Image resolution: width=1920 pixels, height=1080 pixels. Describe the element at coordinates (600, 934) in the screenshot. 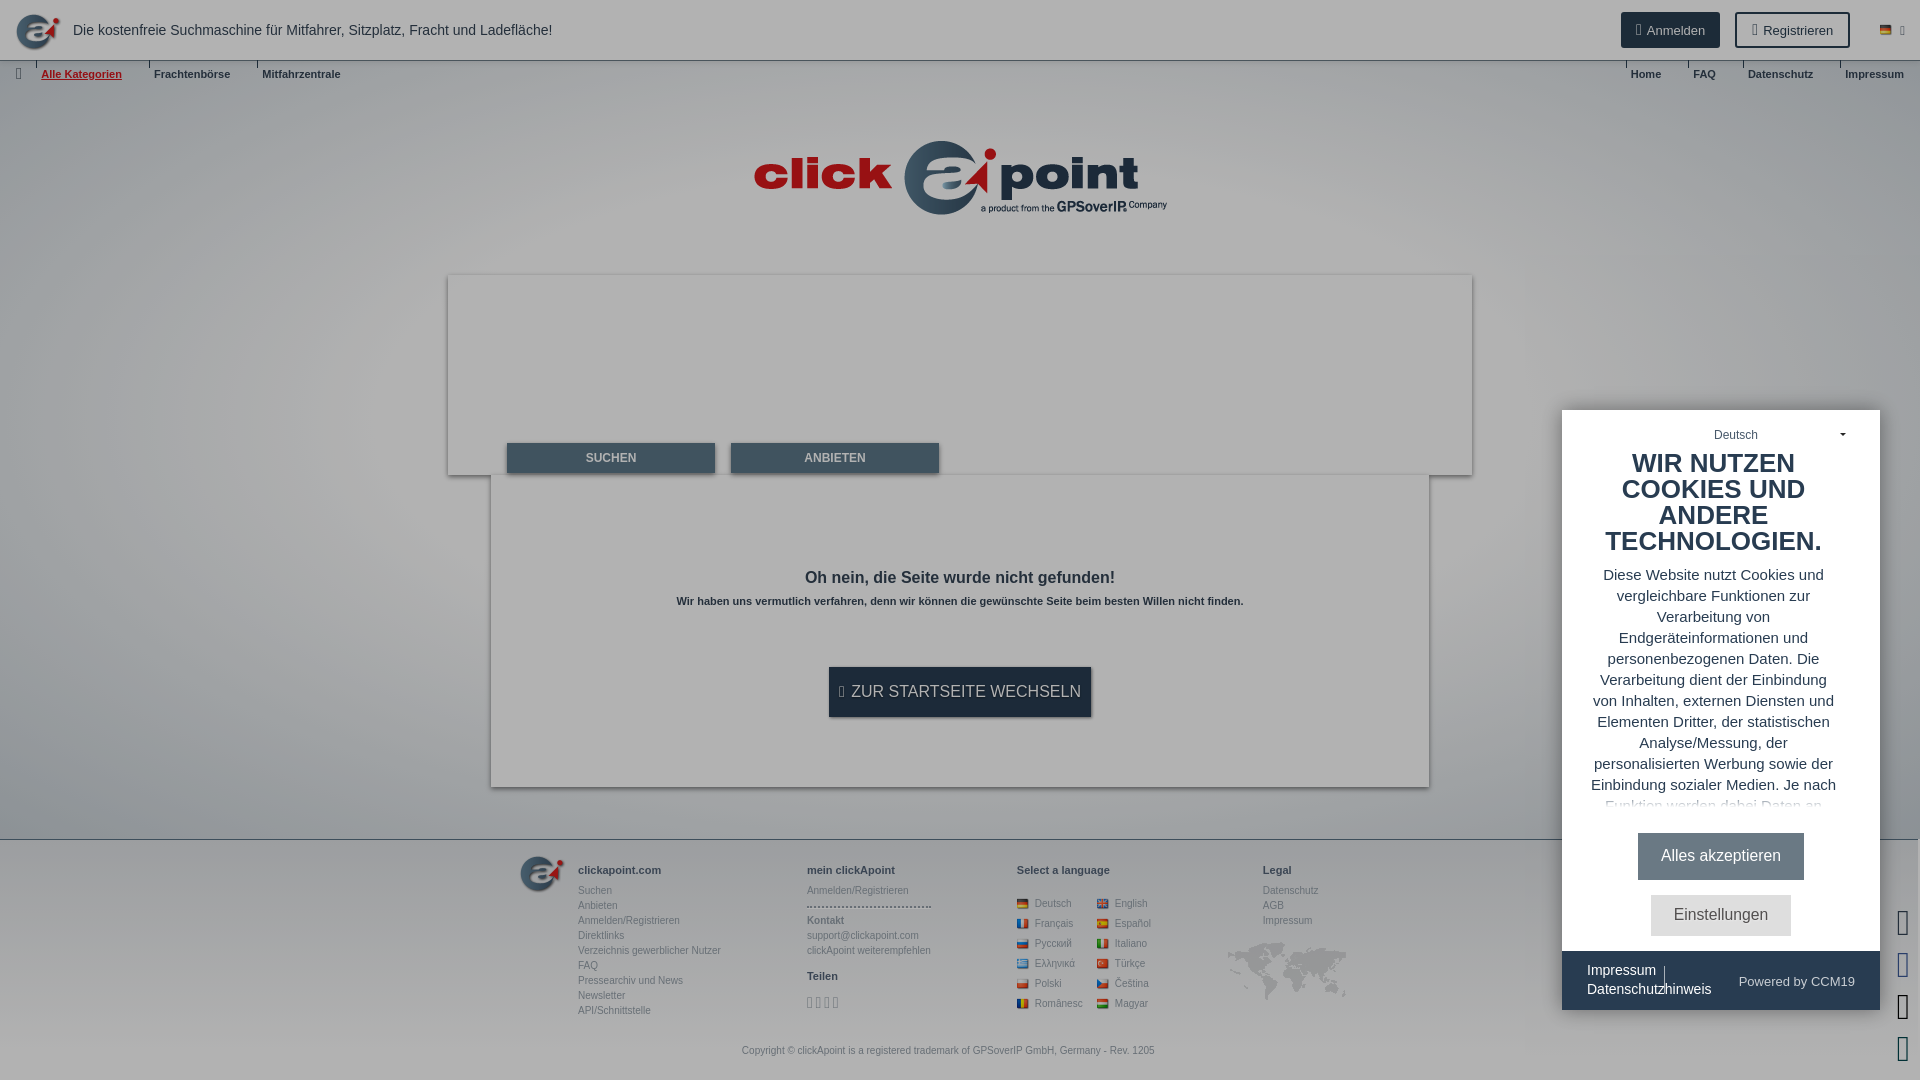

I see `Direktlinks` at that location.